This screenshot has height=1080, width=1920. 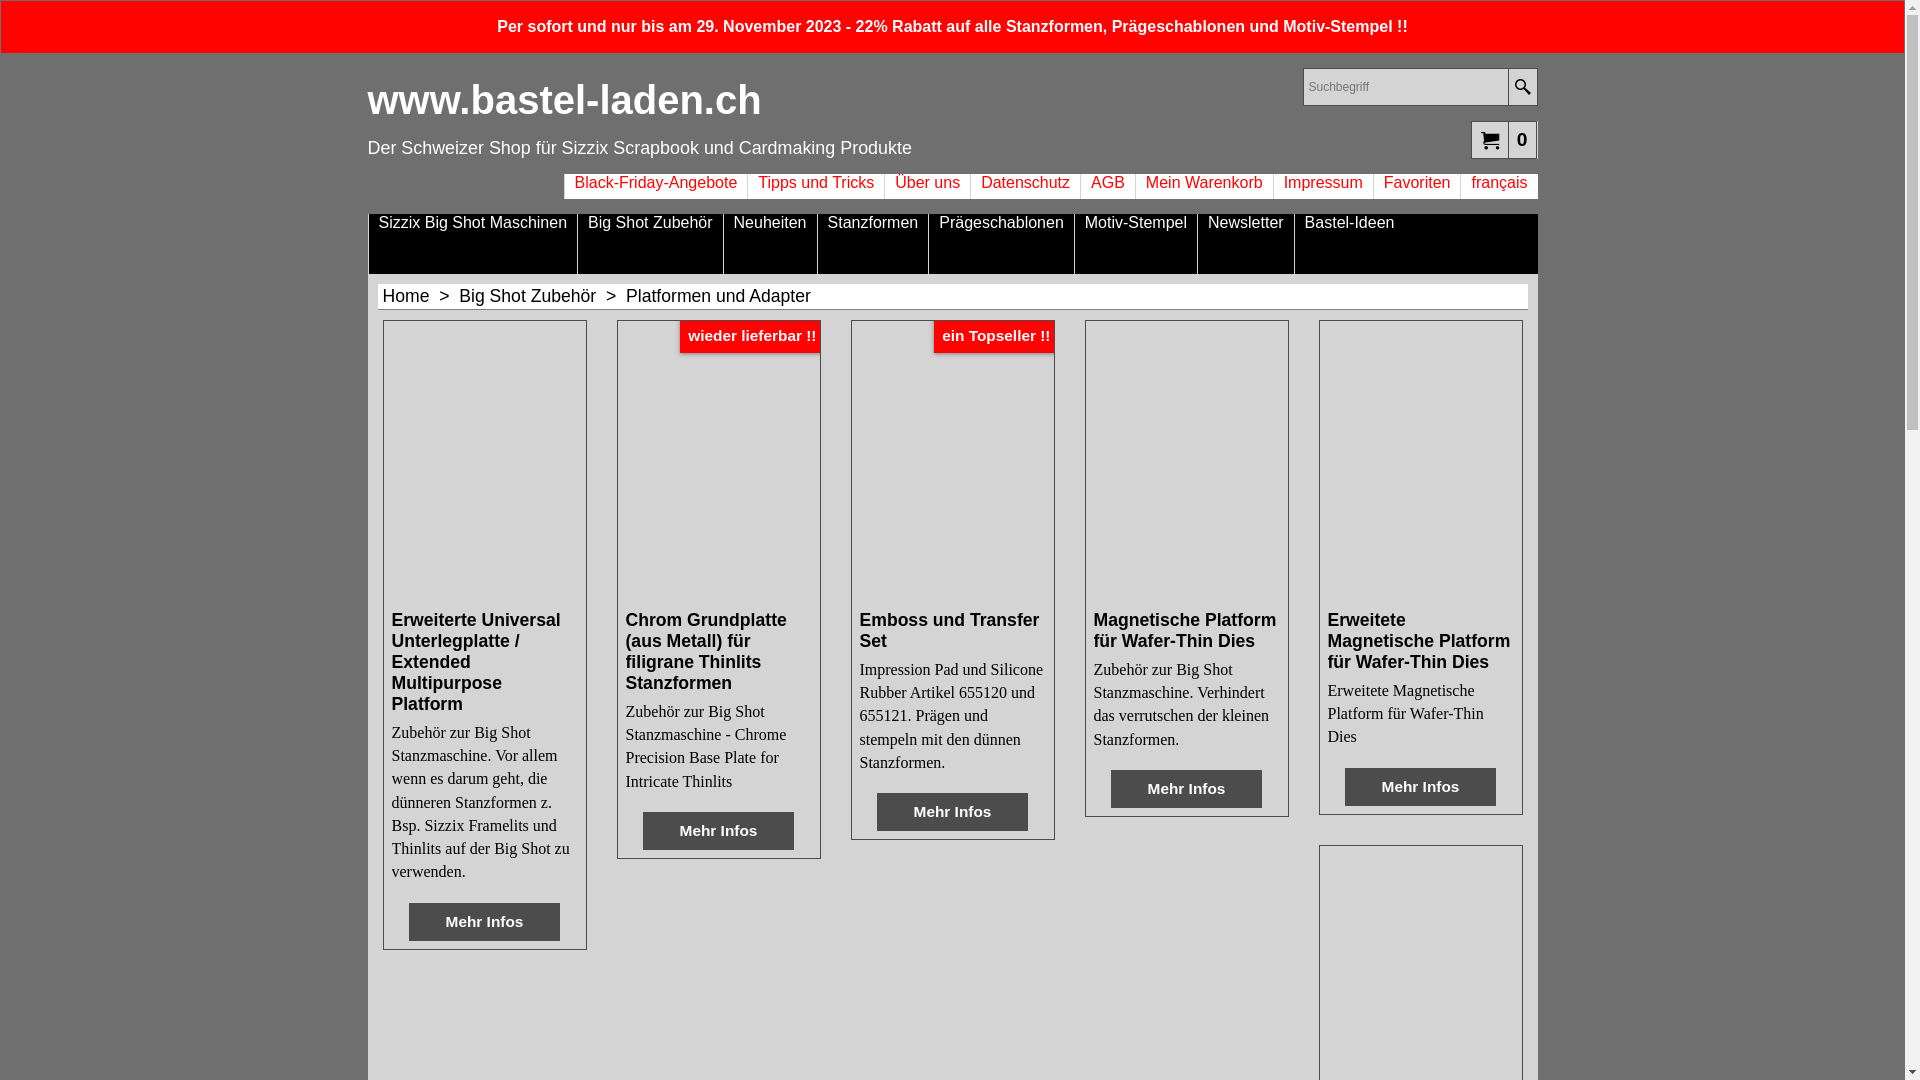 What do you see at coordinates (953, 631) in the screenshot?
I see `Emboss und Transfer Set` at bounding box center [953, 631].